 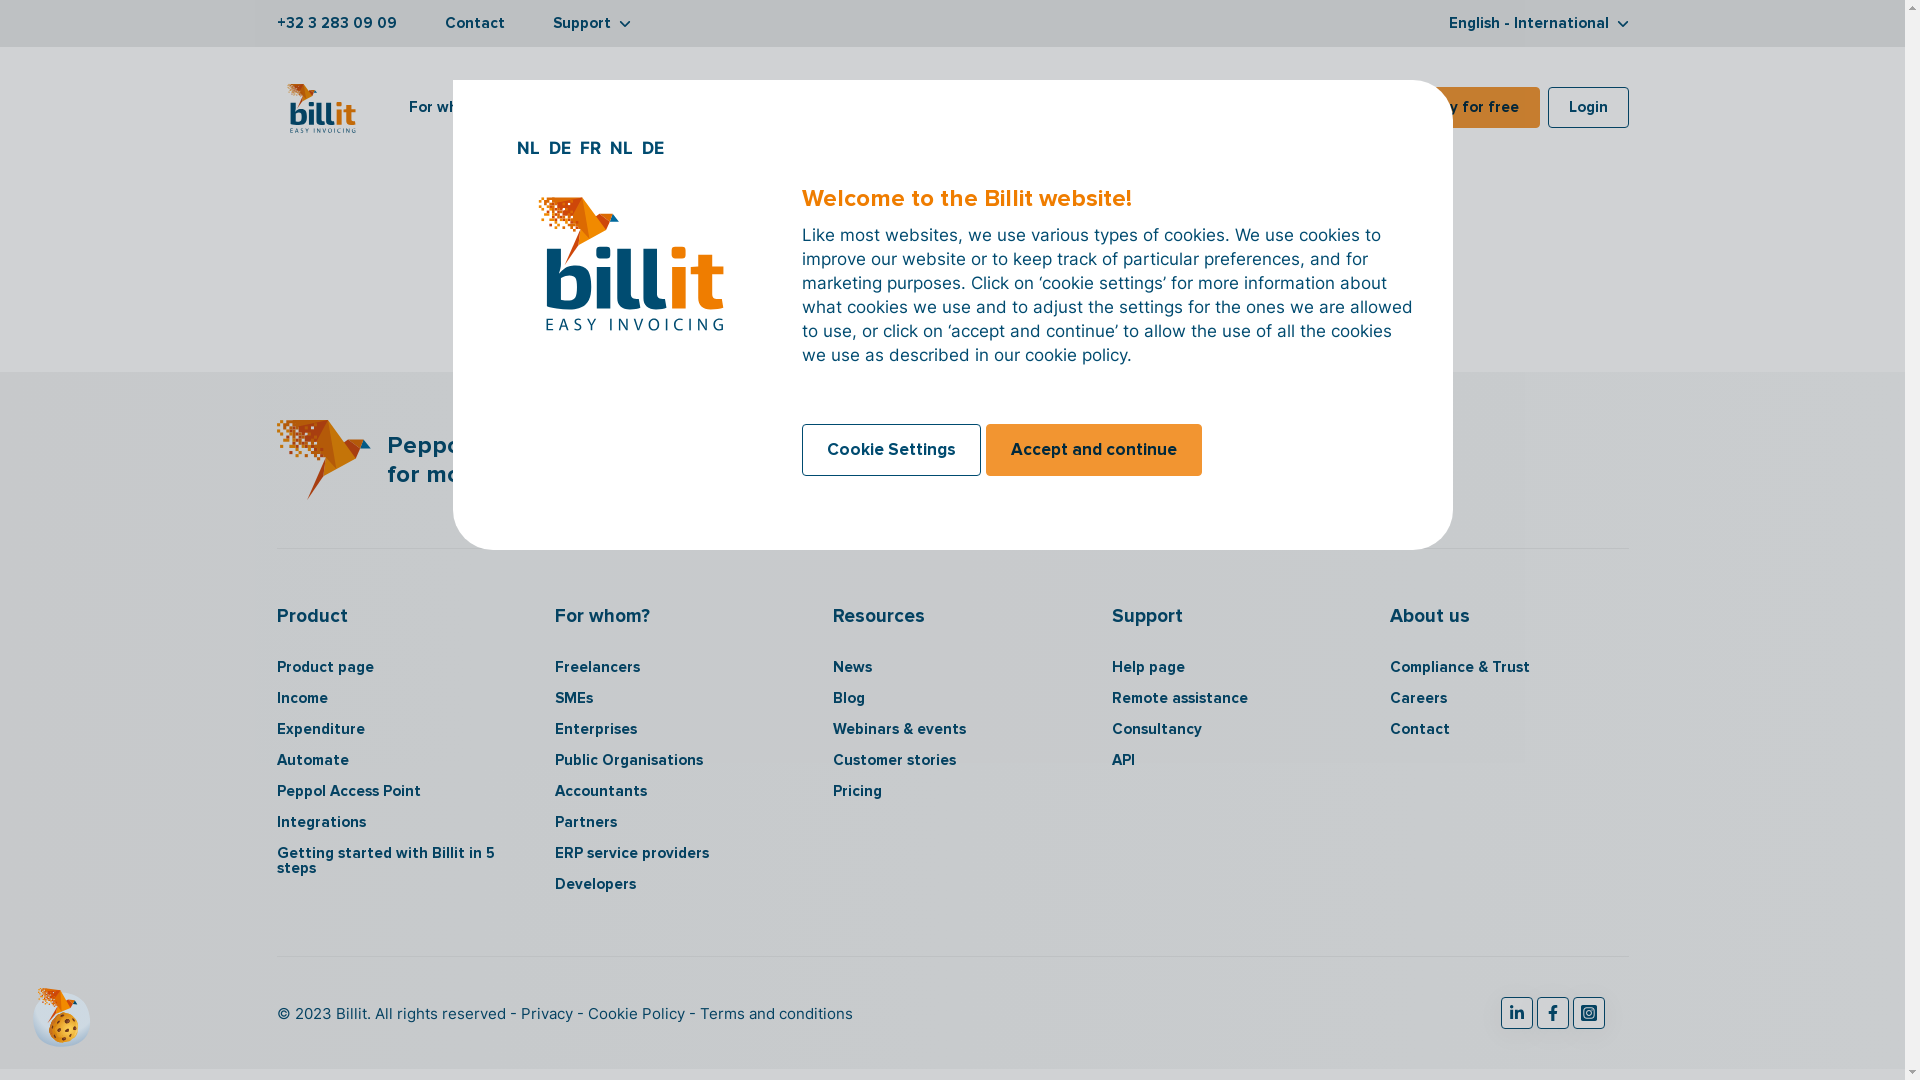 What do you see at coordinates (770, 1014) in the screenshot?
I see `Terms and conditions` at bounding box center [770, 1014].